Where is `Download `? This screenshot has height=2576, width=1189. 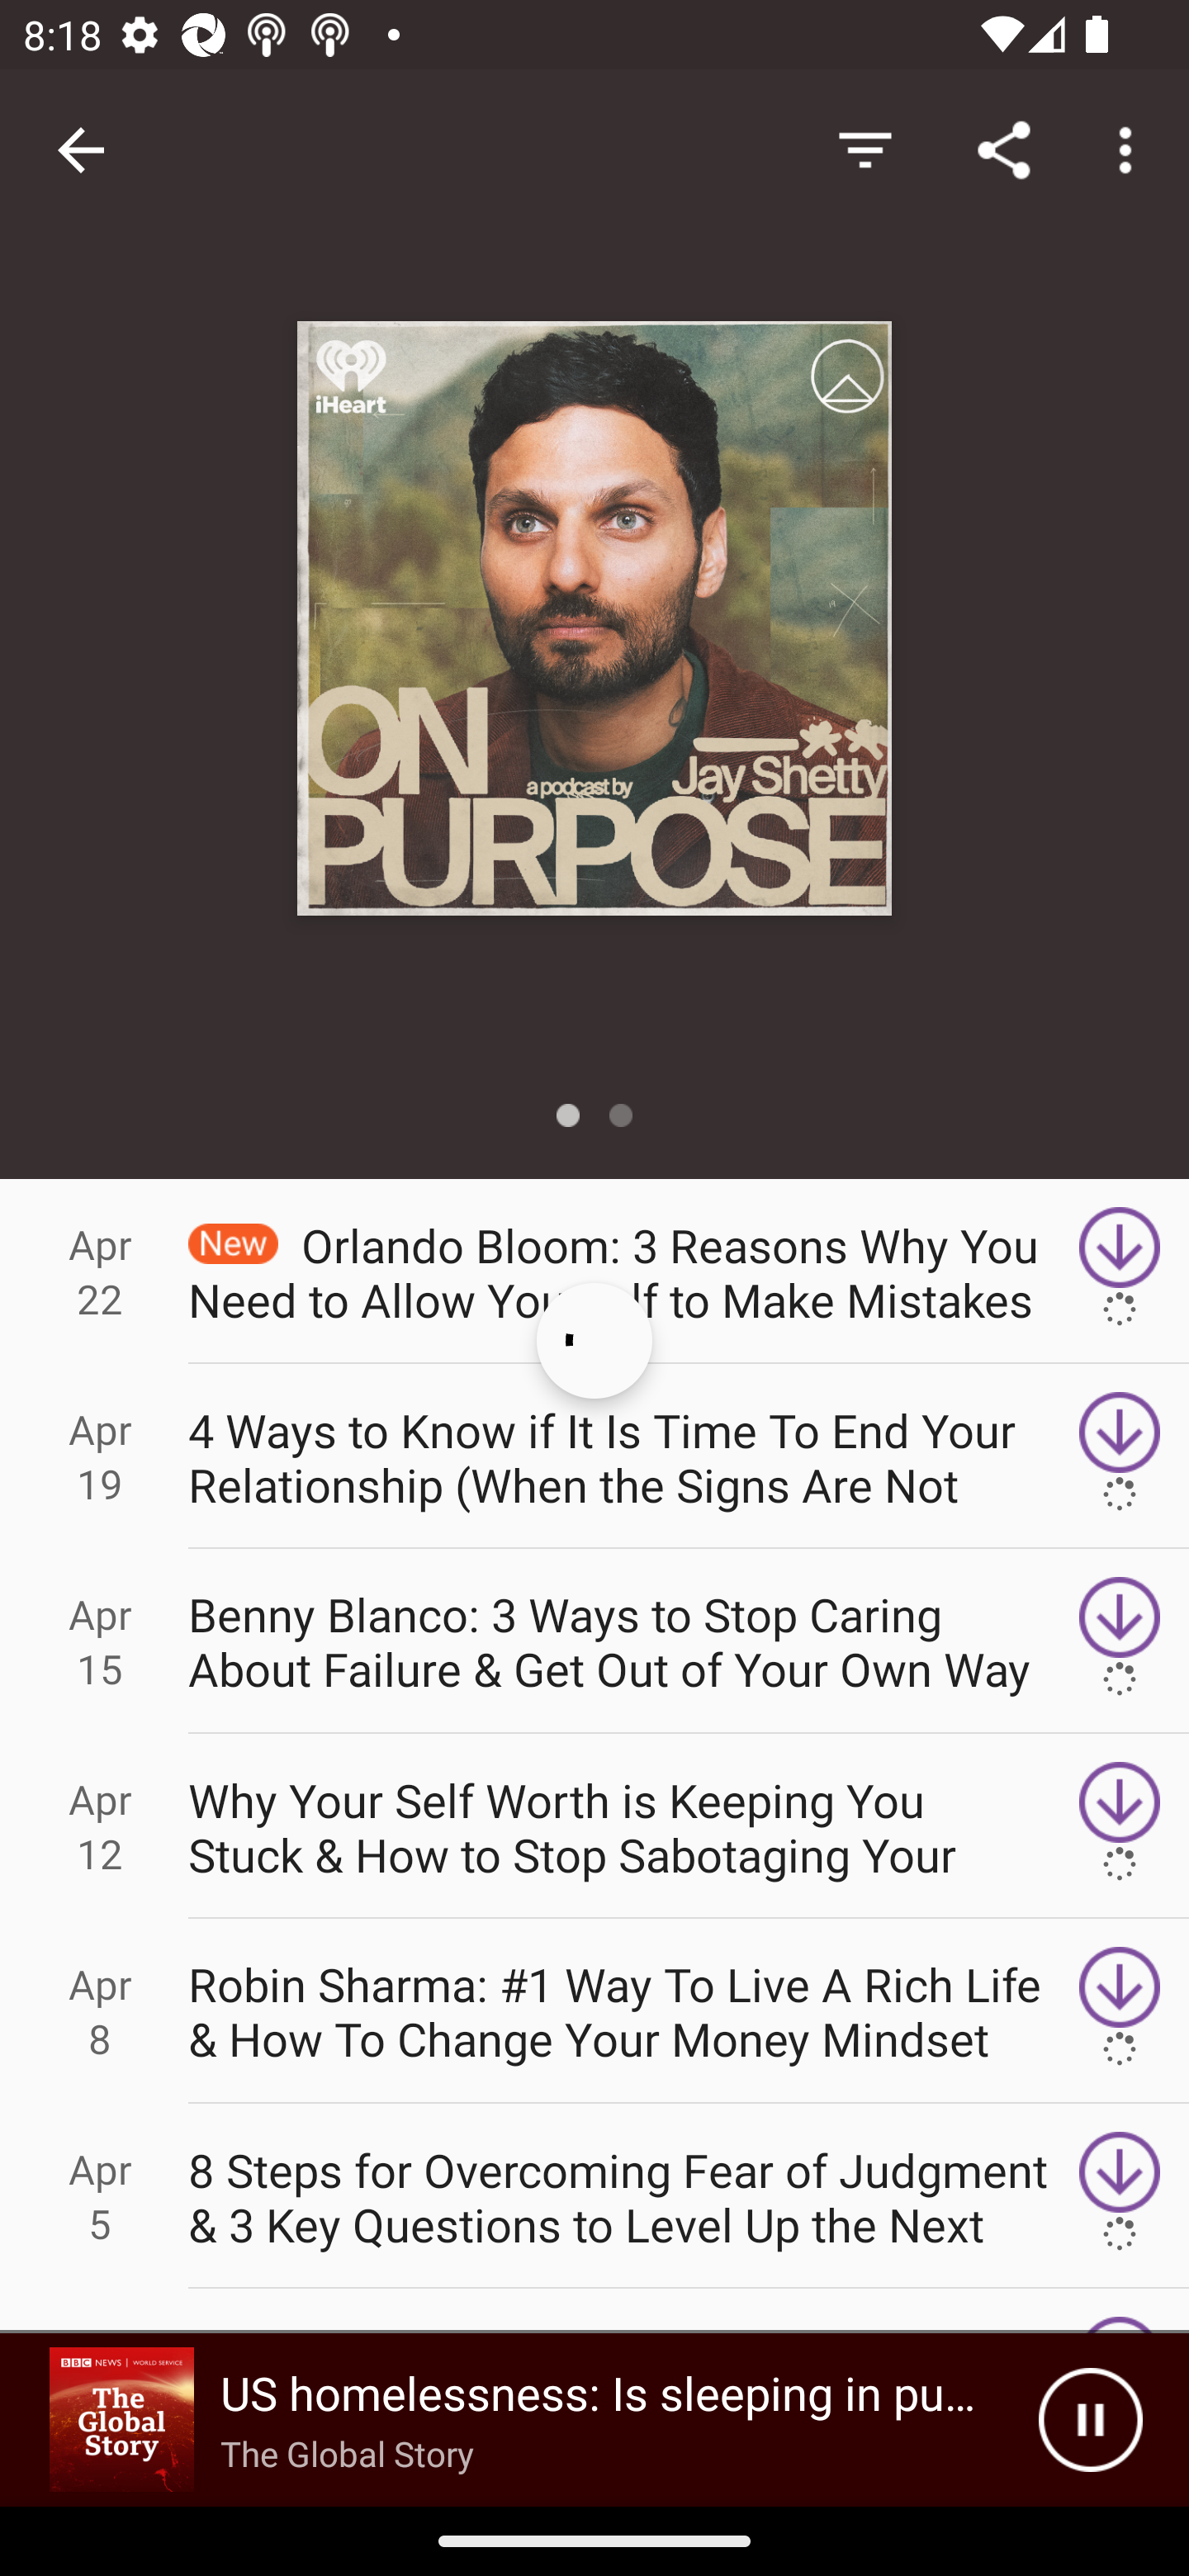 Download  is located at coordinates (1120, 1455).